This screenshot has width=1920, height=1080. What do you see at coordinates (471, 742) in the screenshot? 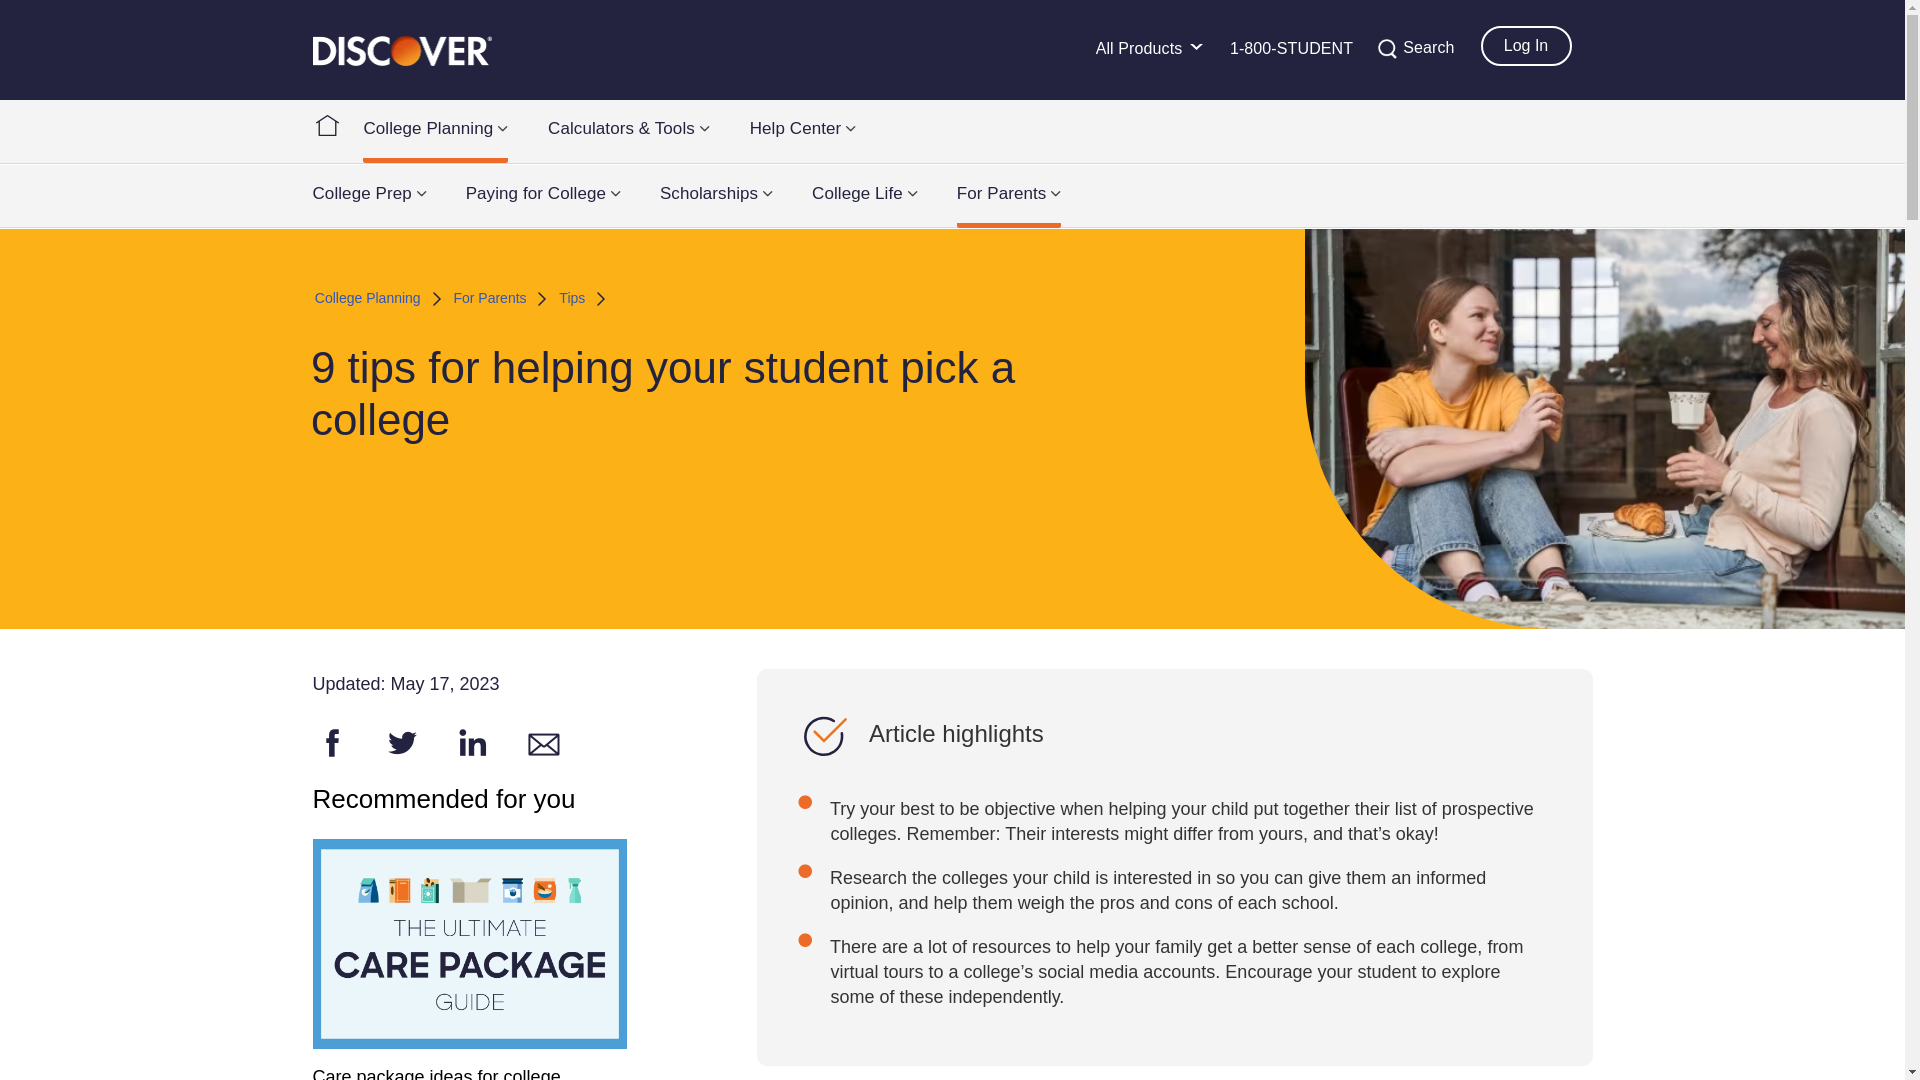
I see `9 tips for helping your student pick a college ` at bounding box center [471, 742].